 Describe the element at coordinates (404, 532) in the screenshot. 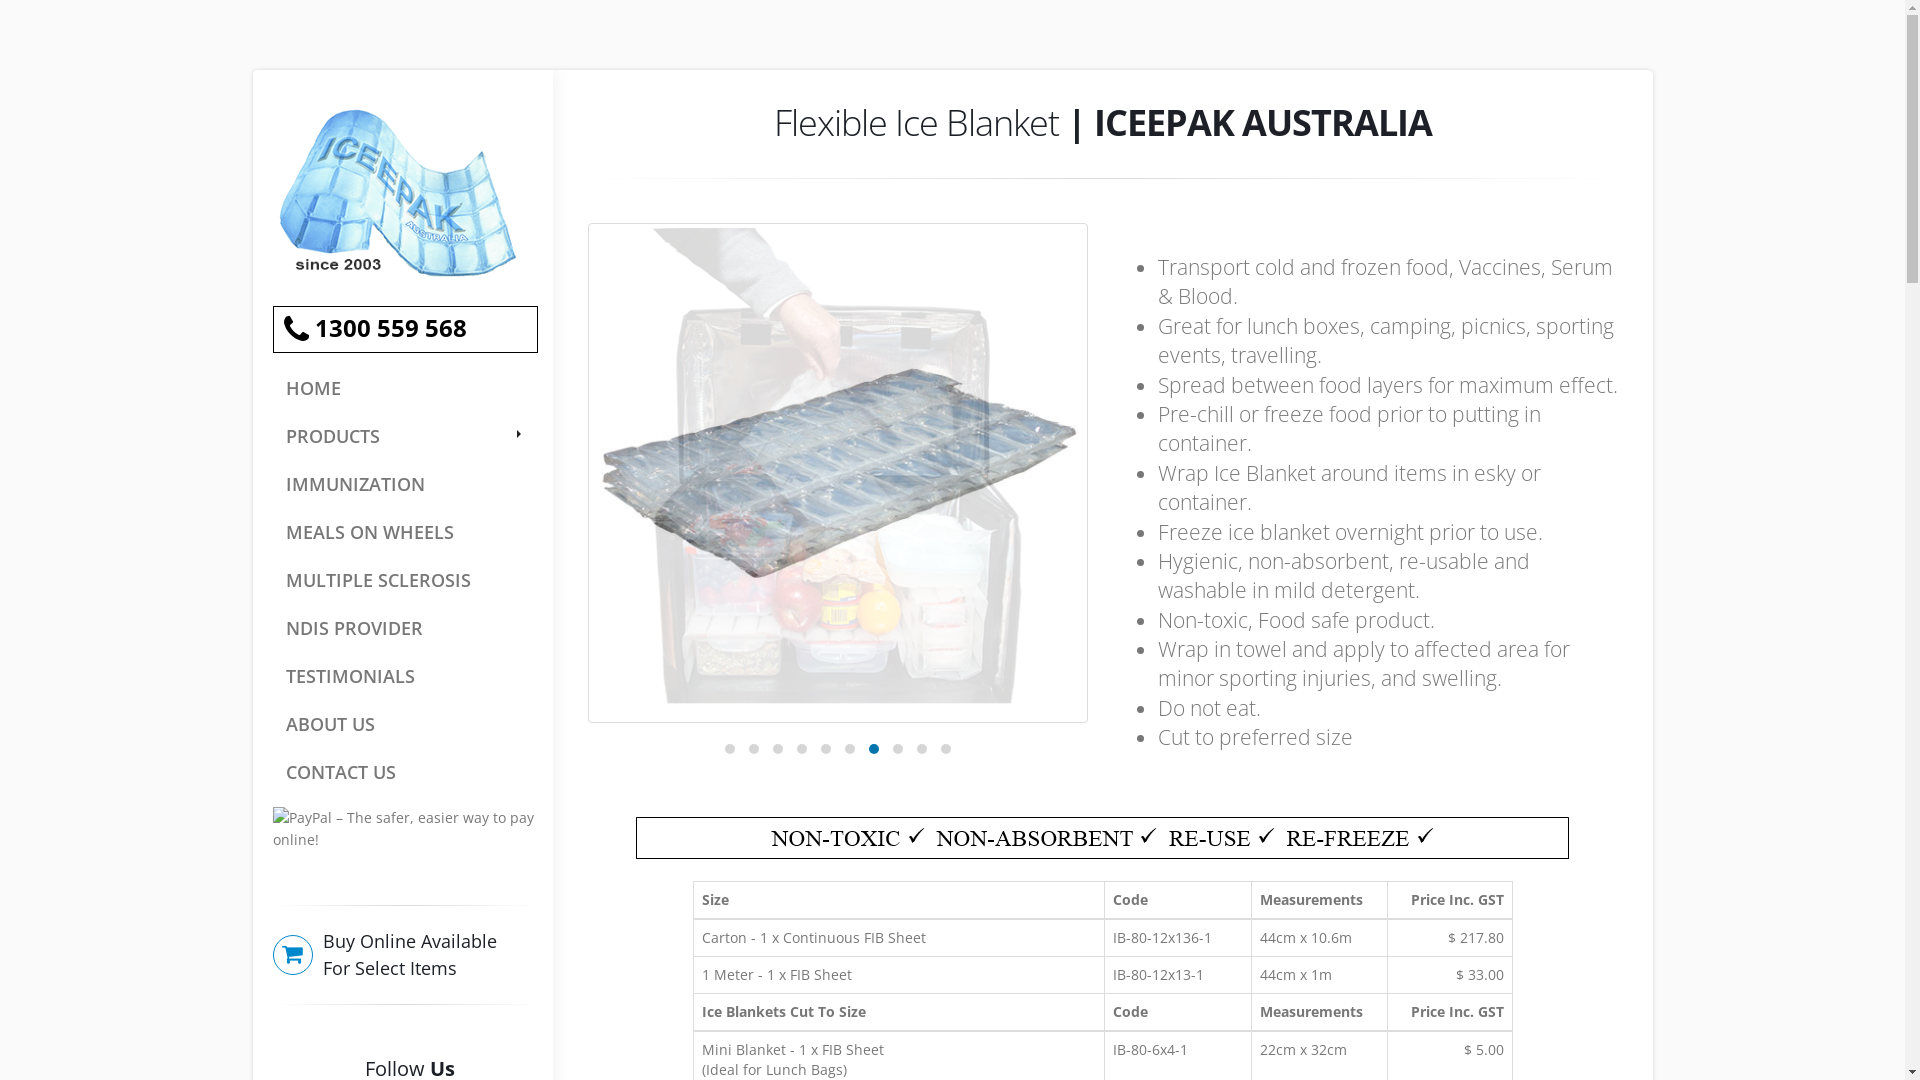

I see `MEALS ON WHEELS` at that location.